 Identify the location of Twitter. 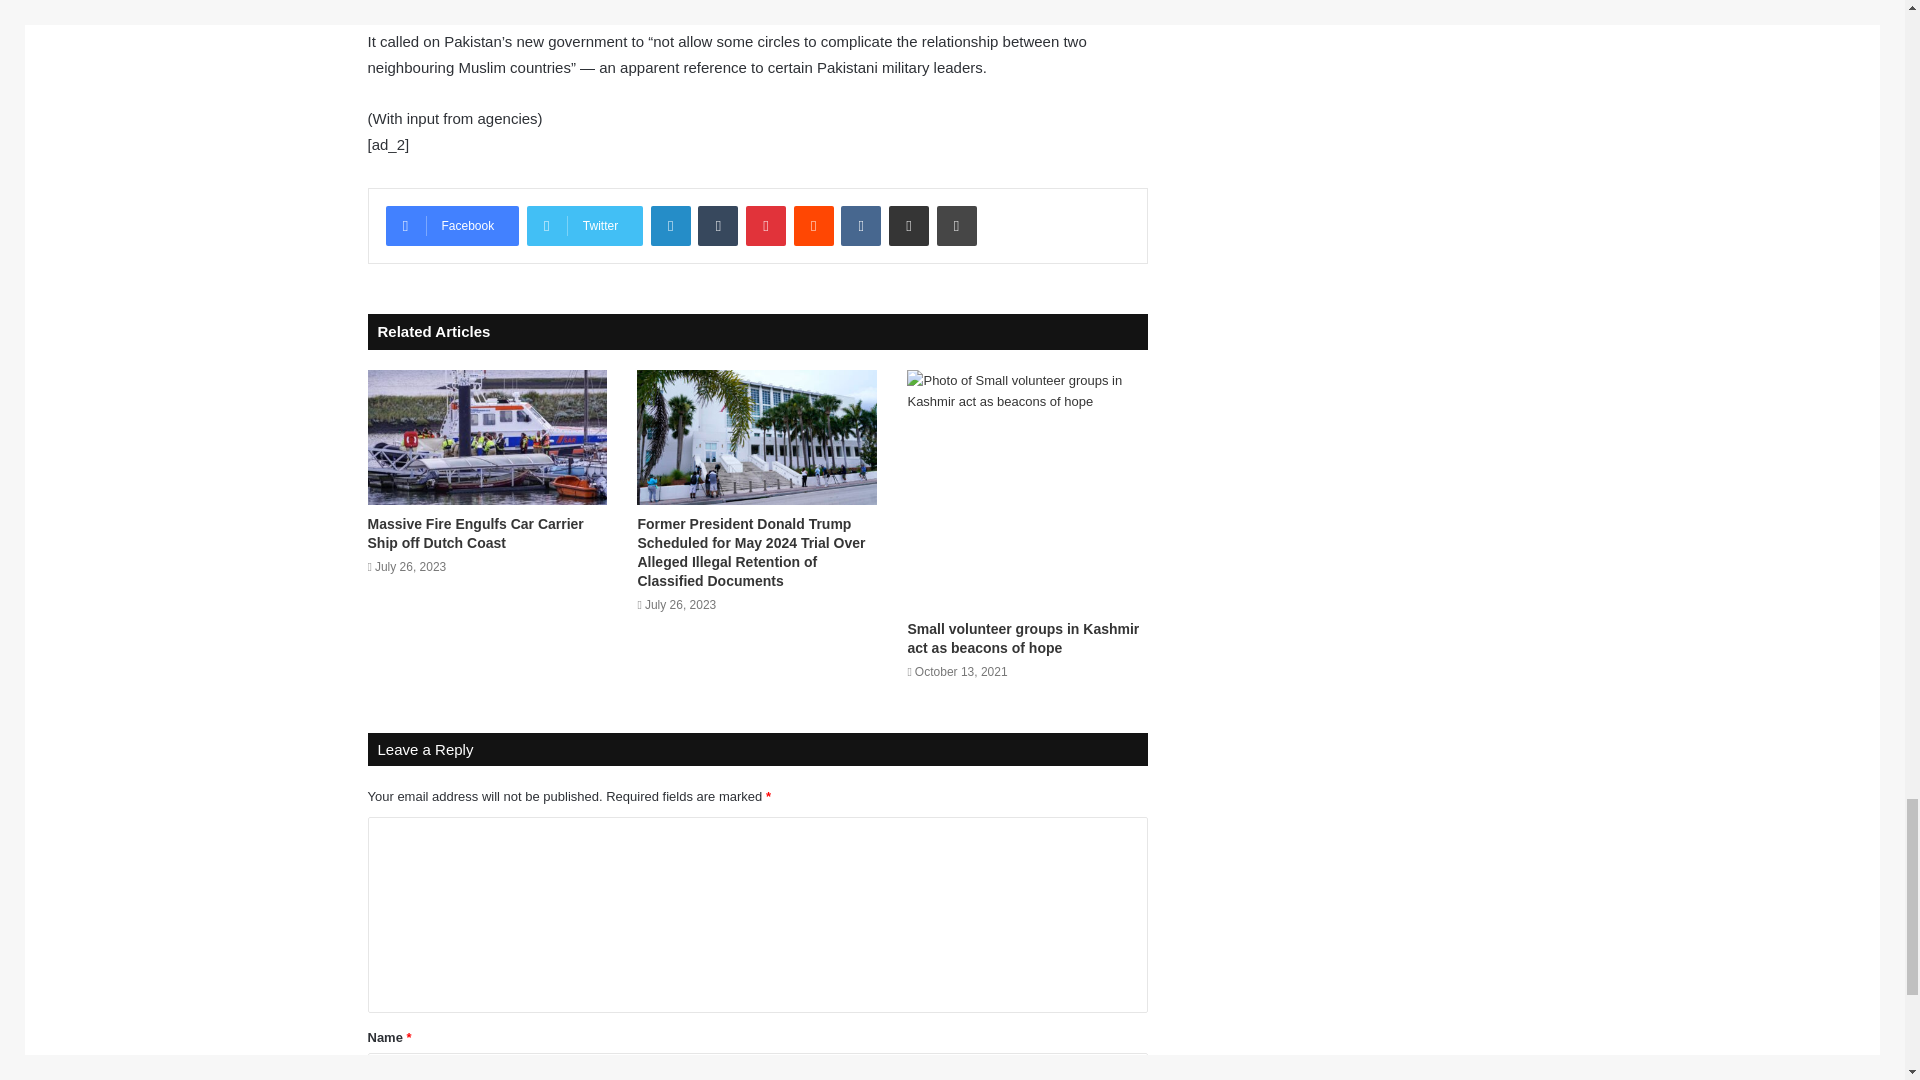
(584, 226).